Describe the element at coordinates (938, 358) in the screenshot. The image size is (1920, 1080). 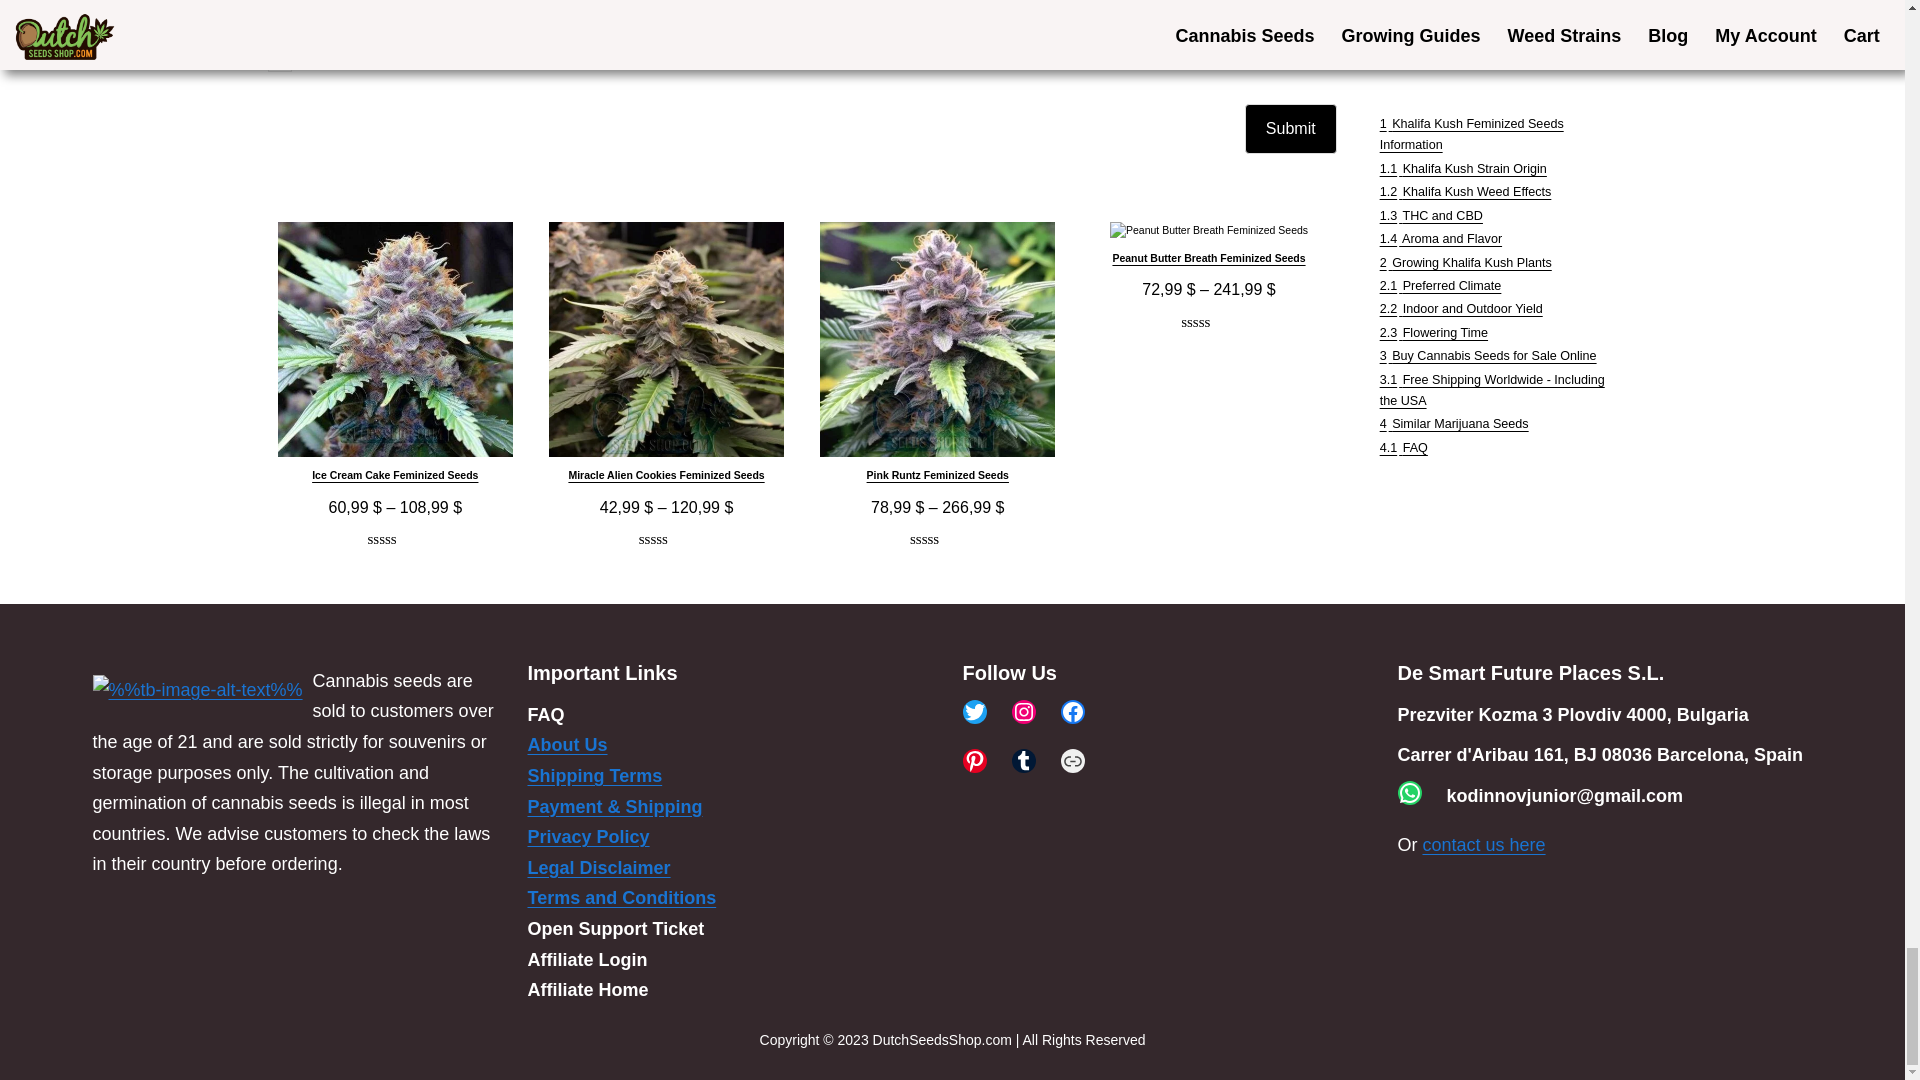
I see `Pink Runtz Feminized Seeds` at that location.